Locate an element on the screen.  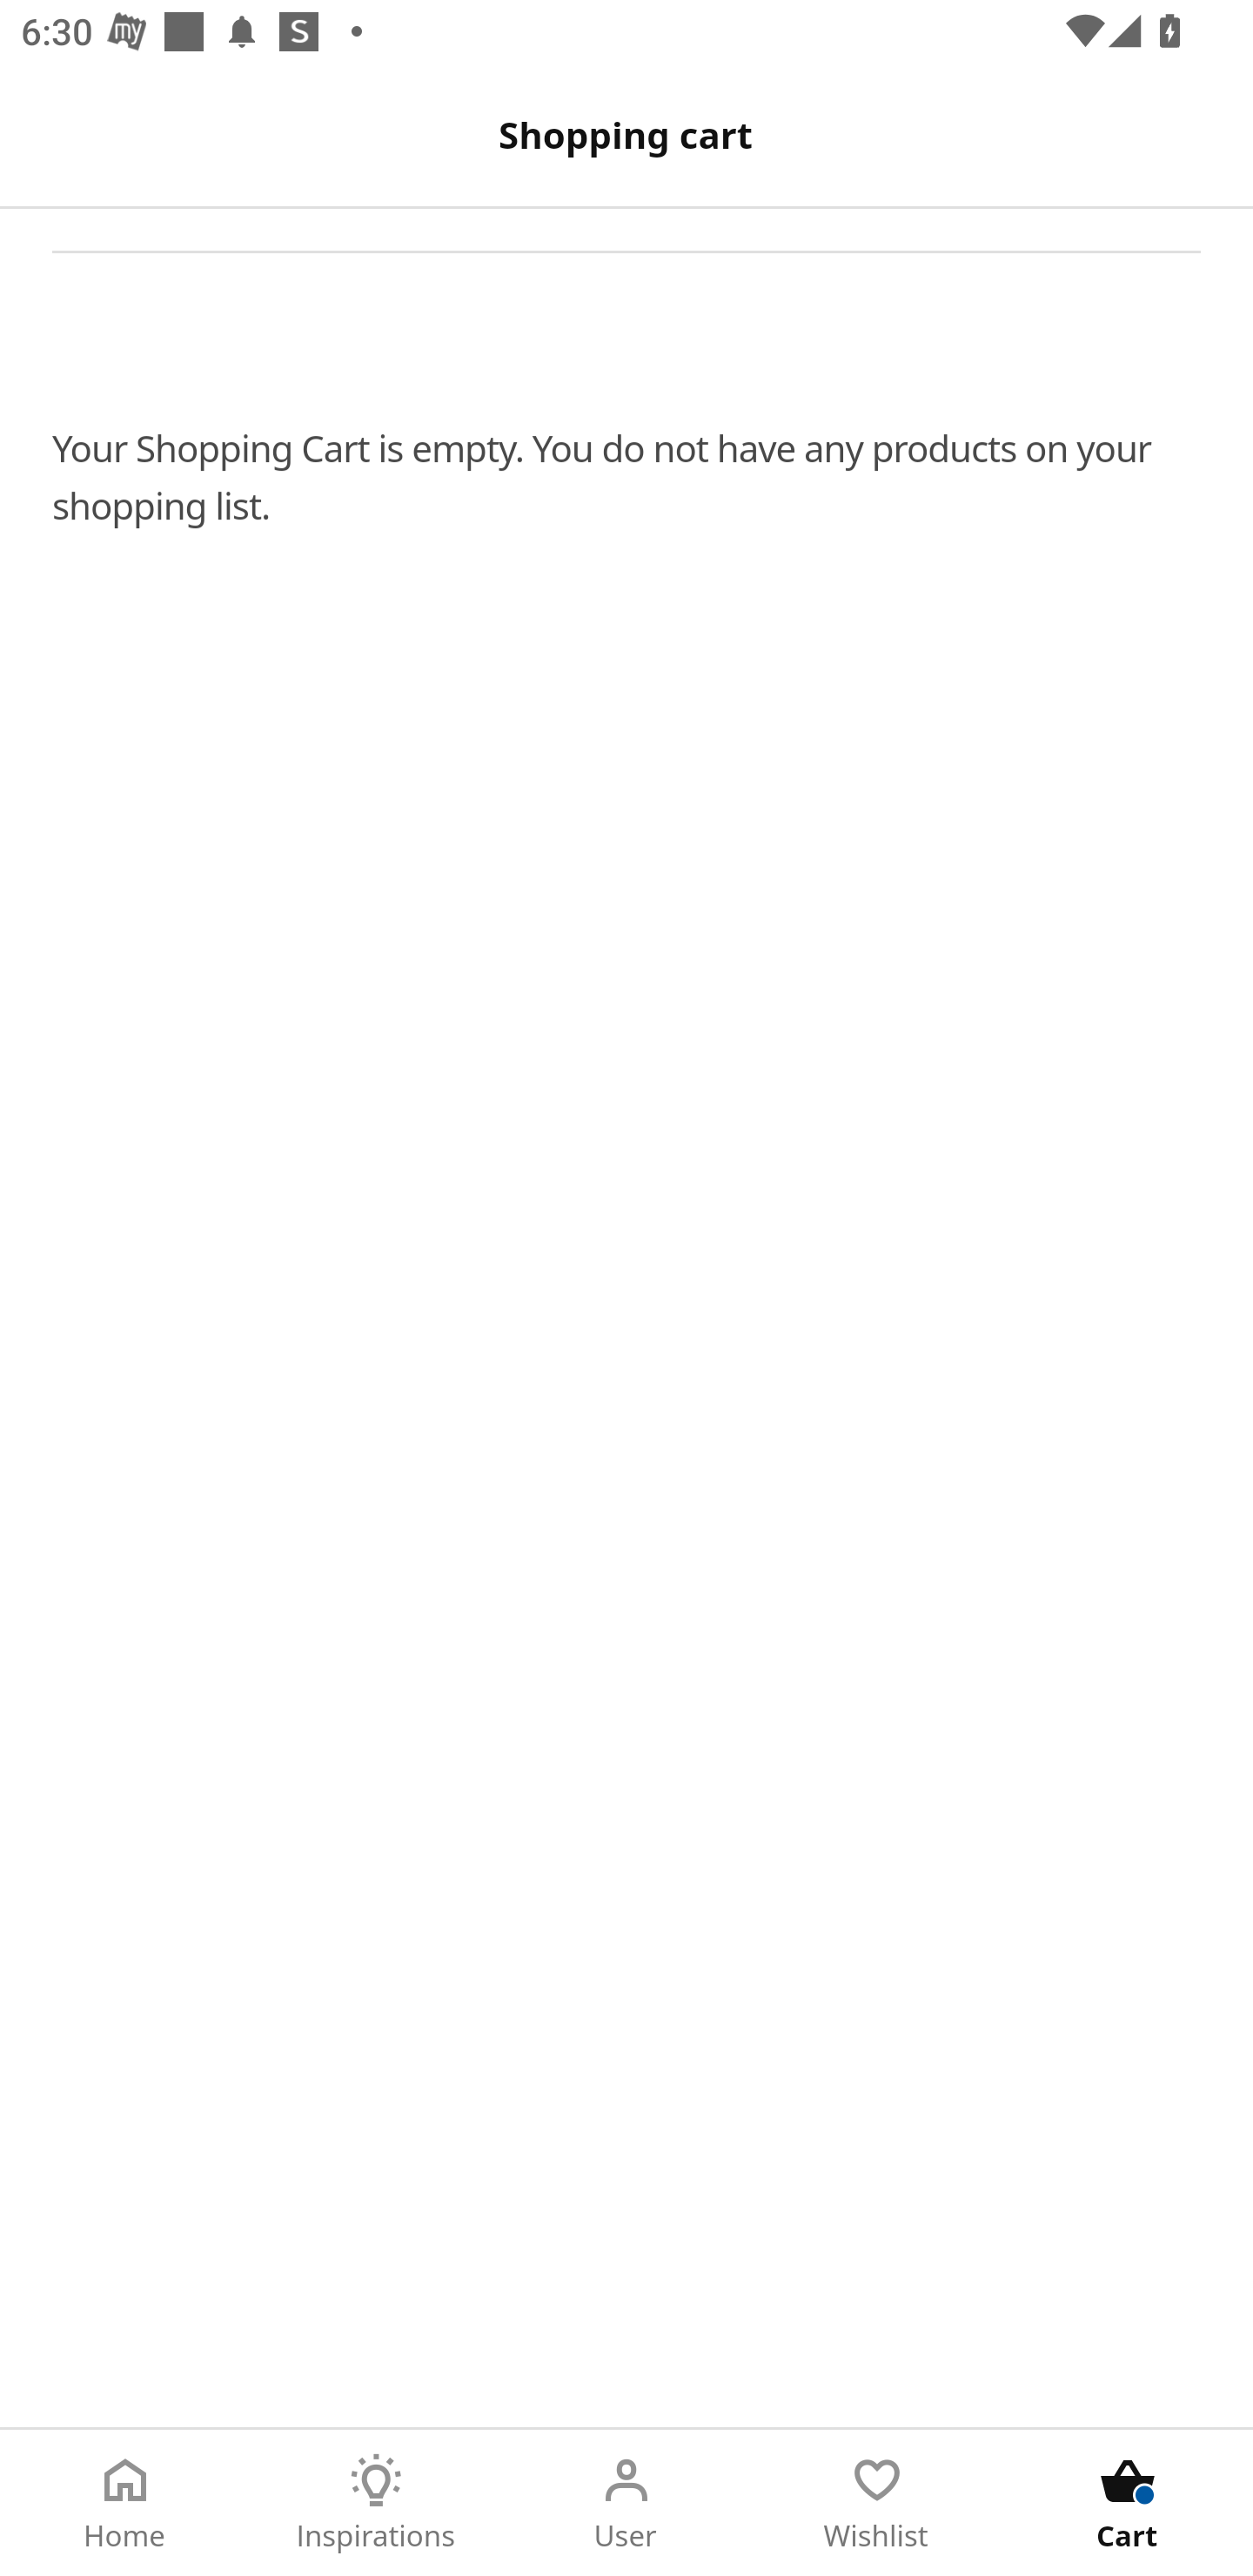
User
Tab 3 of 5 is located at coordinates (626, 2503).